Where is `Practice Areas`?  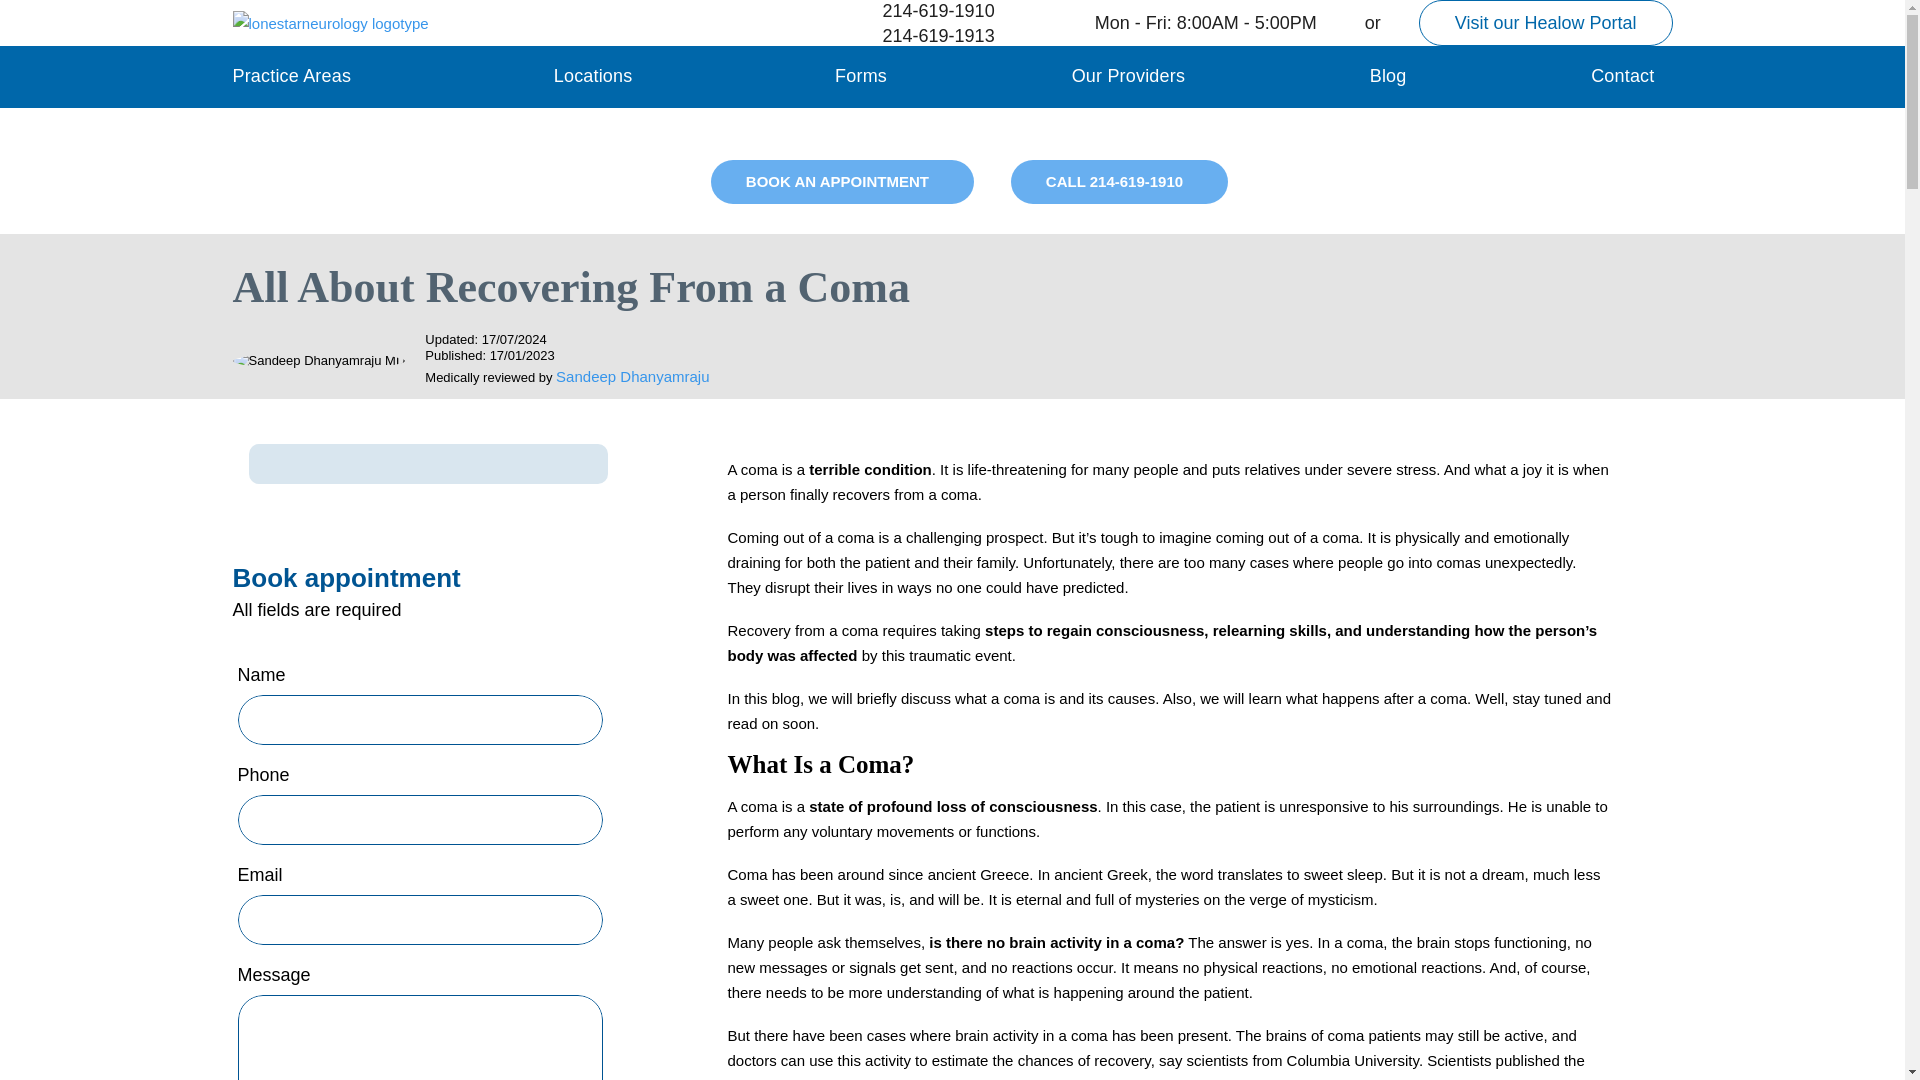 Practice Areas is located at coordinates (292, 76).